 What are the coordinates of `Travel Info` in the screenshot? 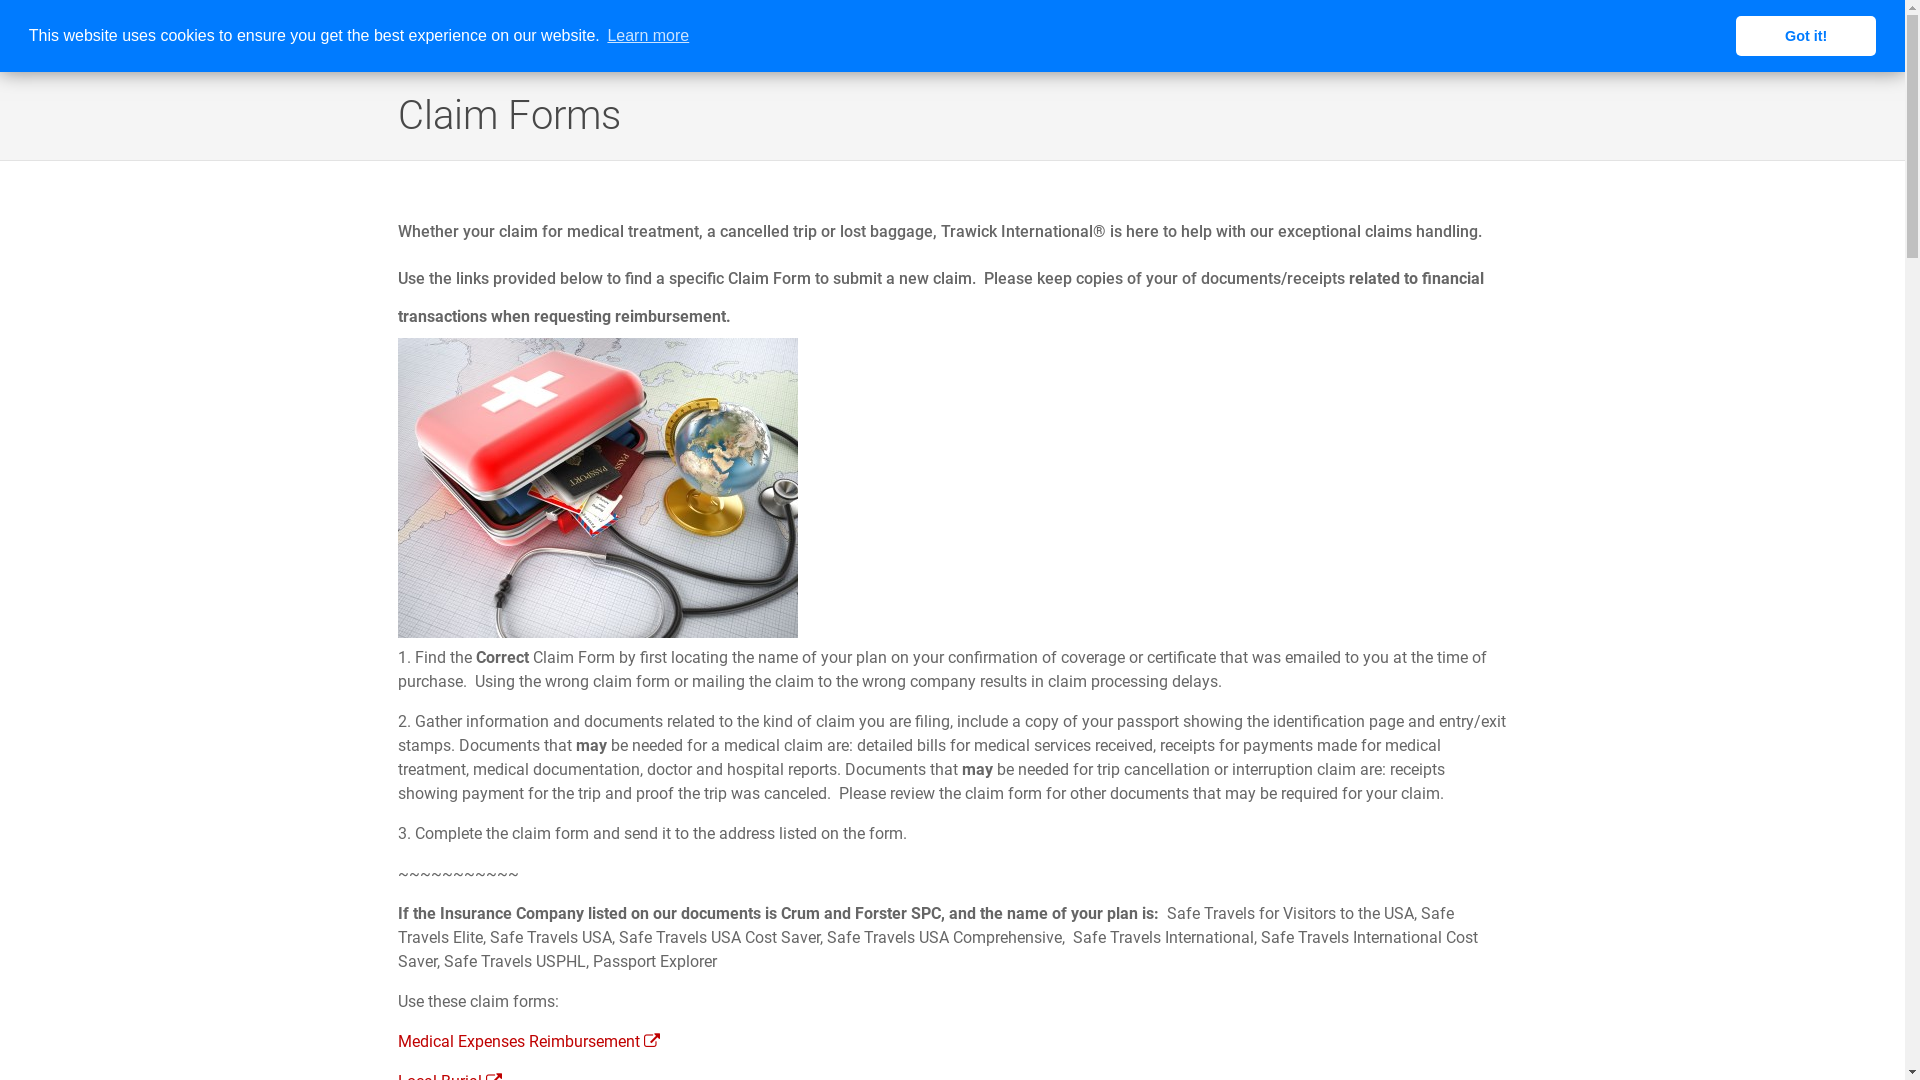 It's located at (1566, 36).